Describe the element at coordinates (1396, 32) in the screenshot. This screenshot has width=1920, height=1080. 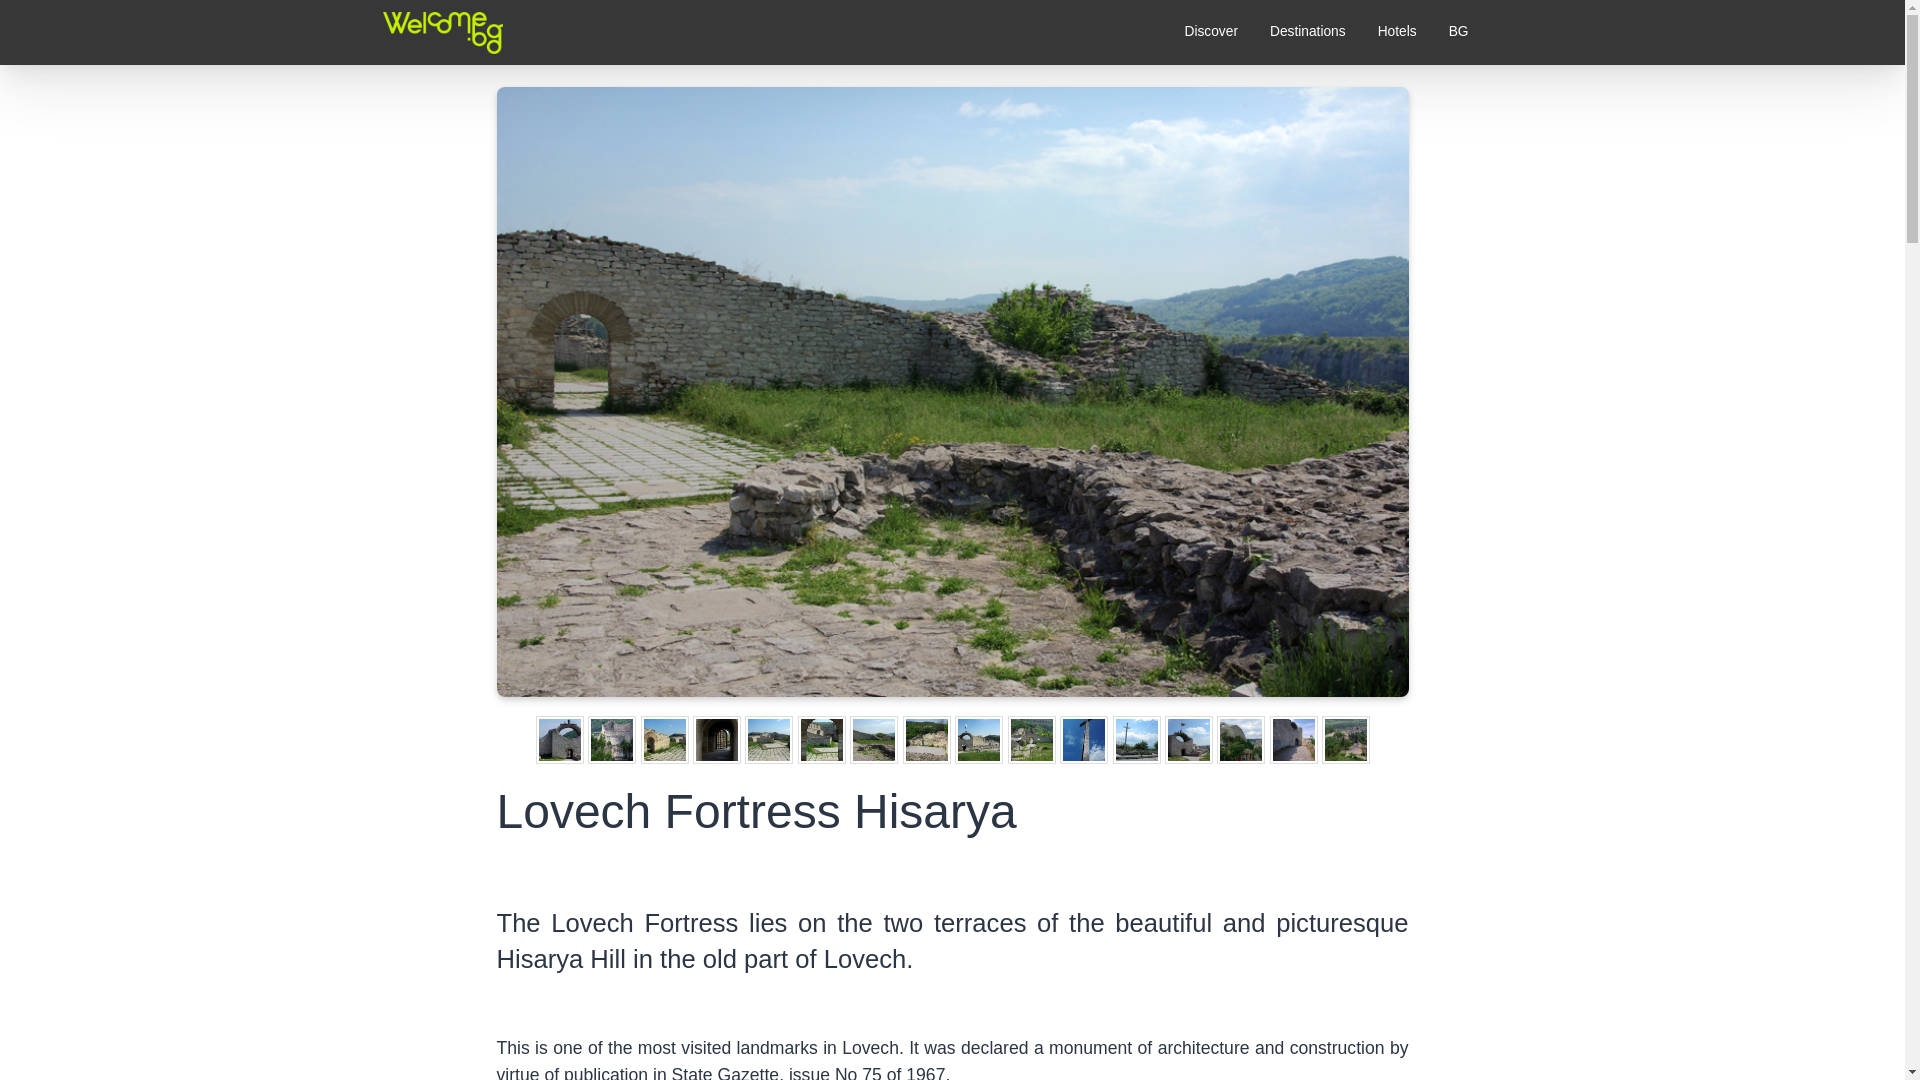
I see `Hotels` at that location.